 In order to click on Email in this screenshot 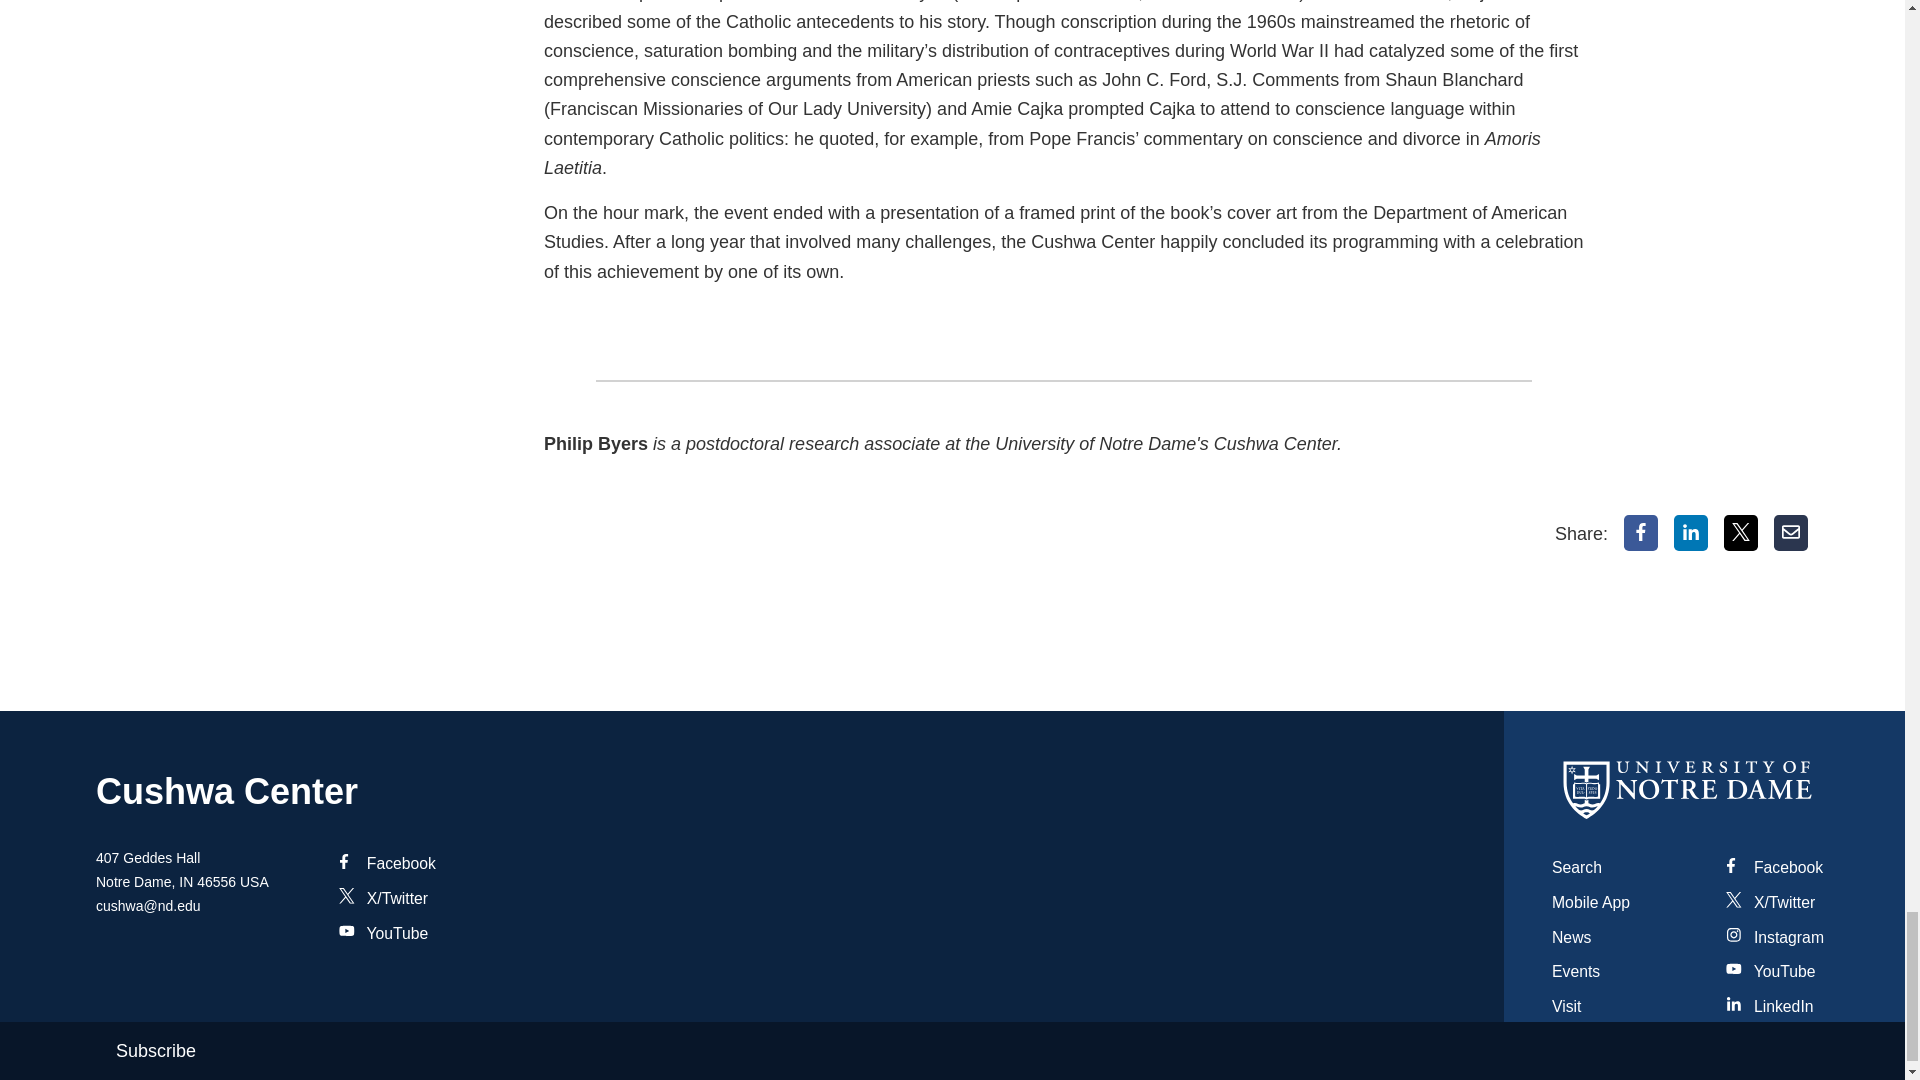, I will do `click(1791, 532)`.